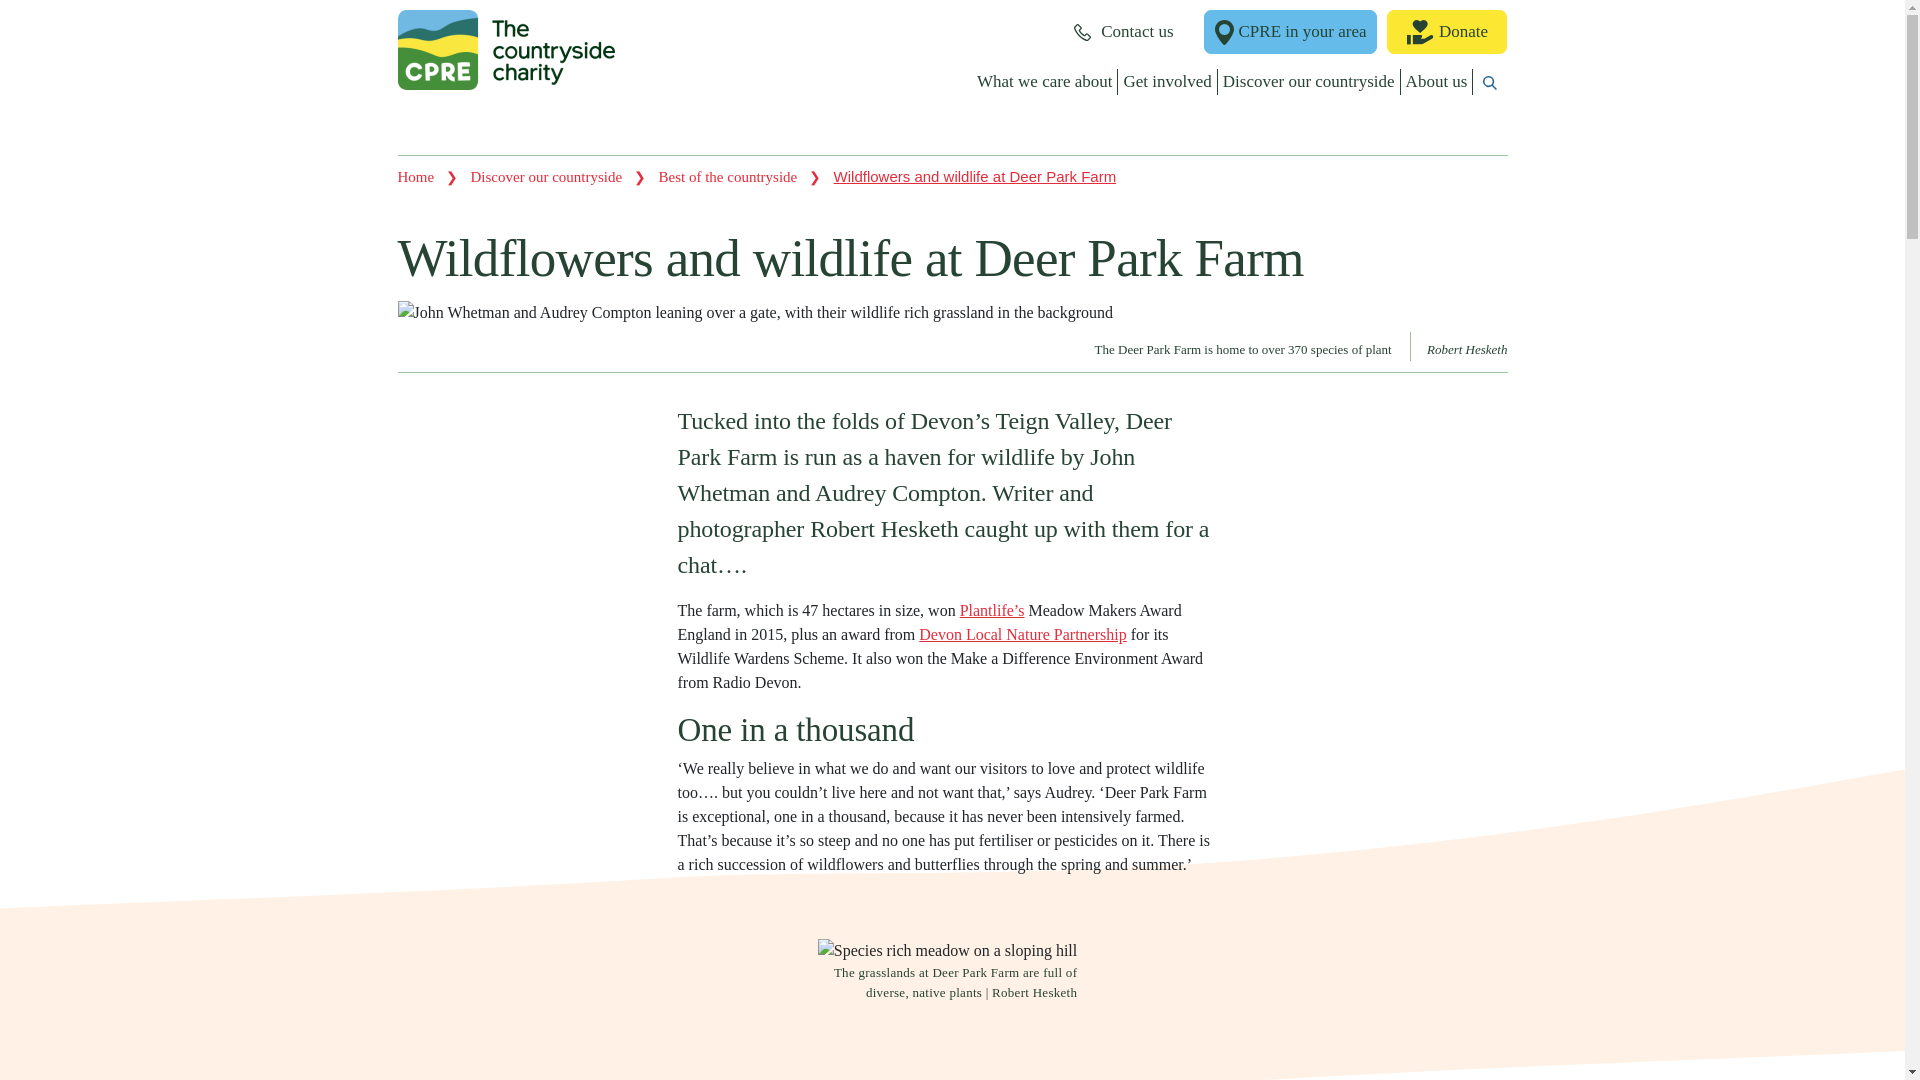 The width and height of the screenshot is (1920, 1080). What do you see at coordinates (1438, 82) in the screenshot?
I see `About us` at bounding box center [1438, 82].